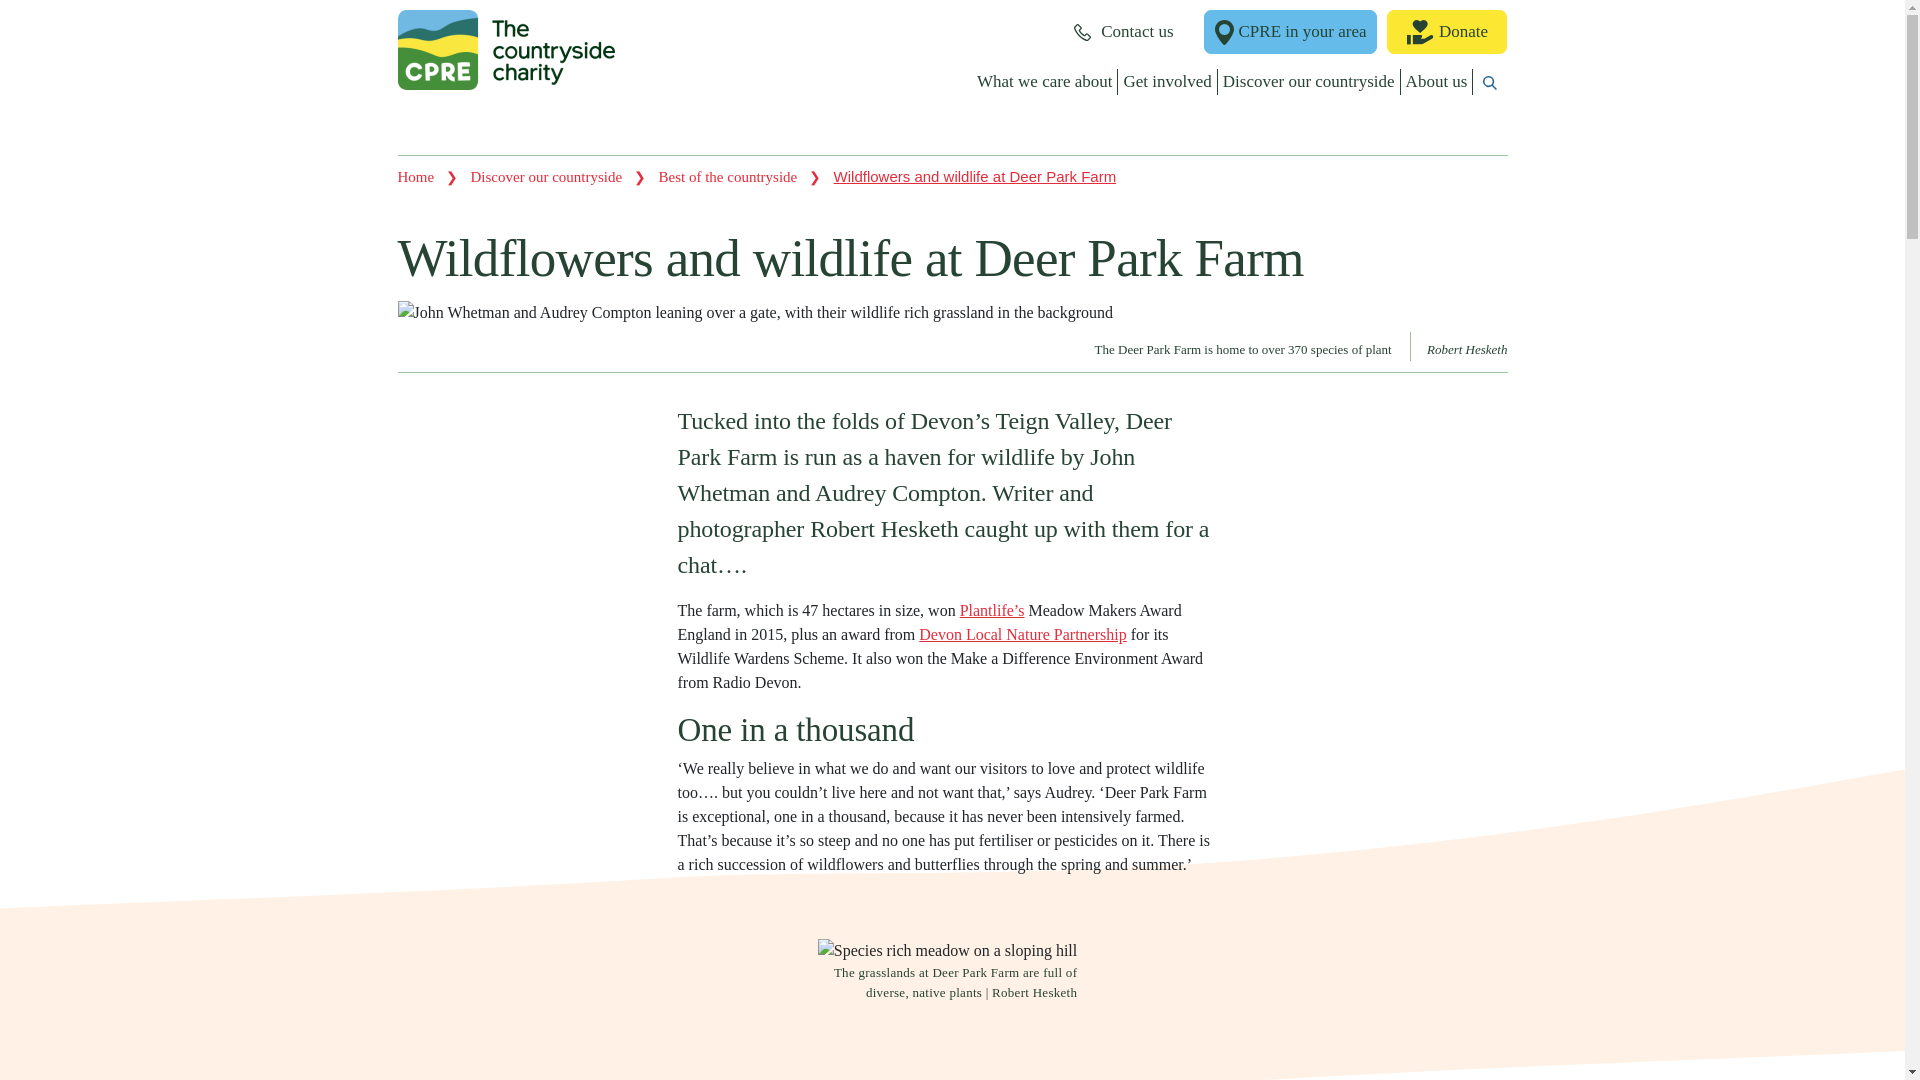 The width and height of the screenshot is (1920, 1080). What do you see at coordinates (1438, 82) in the screenshot?
I see `About us` at bounding box center [1438, 82].